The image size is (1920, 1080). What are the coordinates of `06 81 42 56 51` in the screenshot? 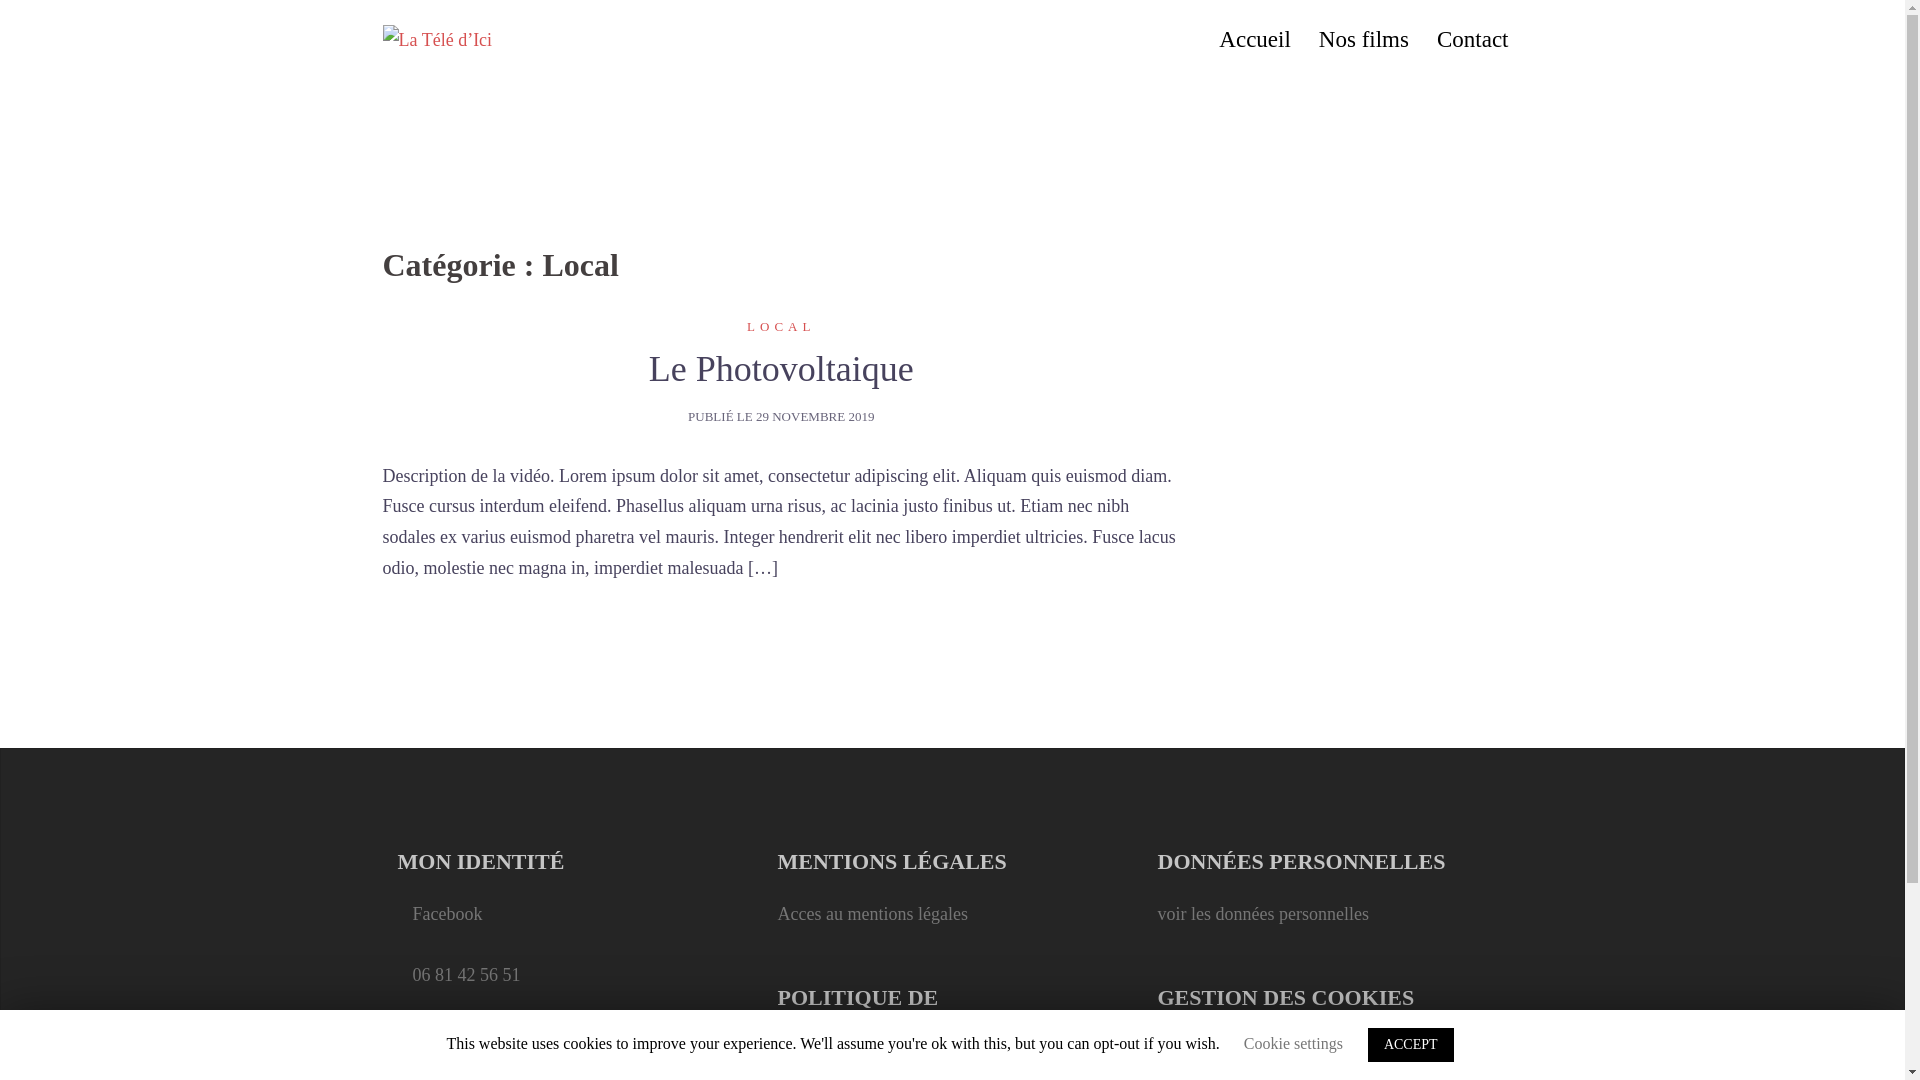 It's located at (466, 975).